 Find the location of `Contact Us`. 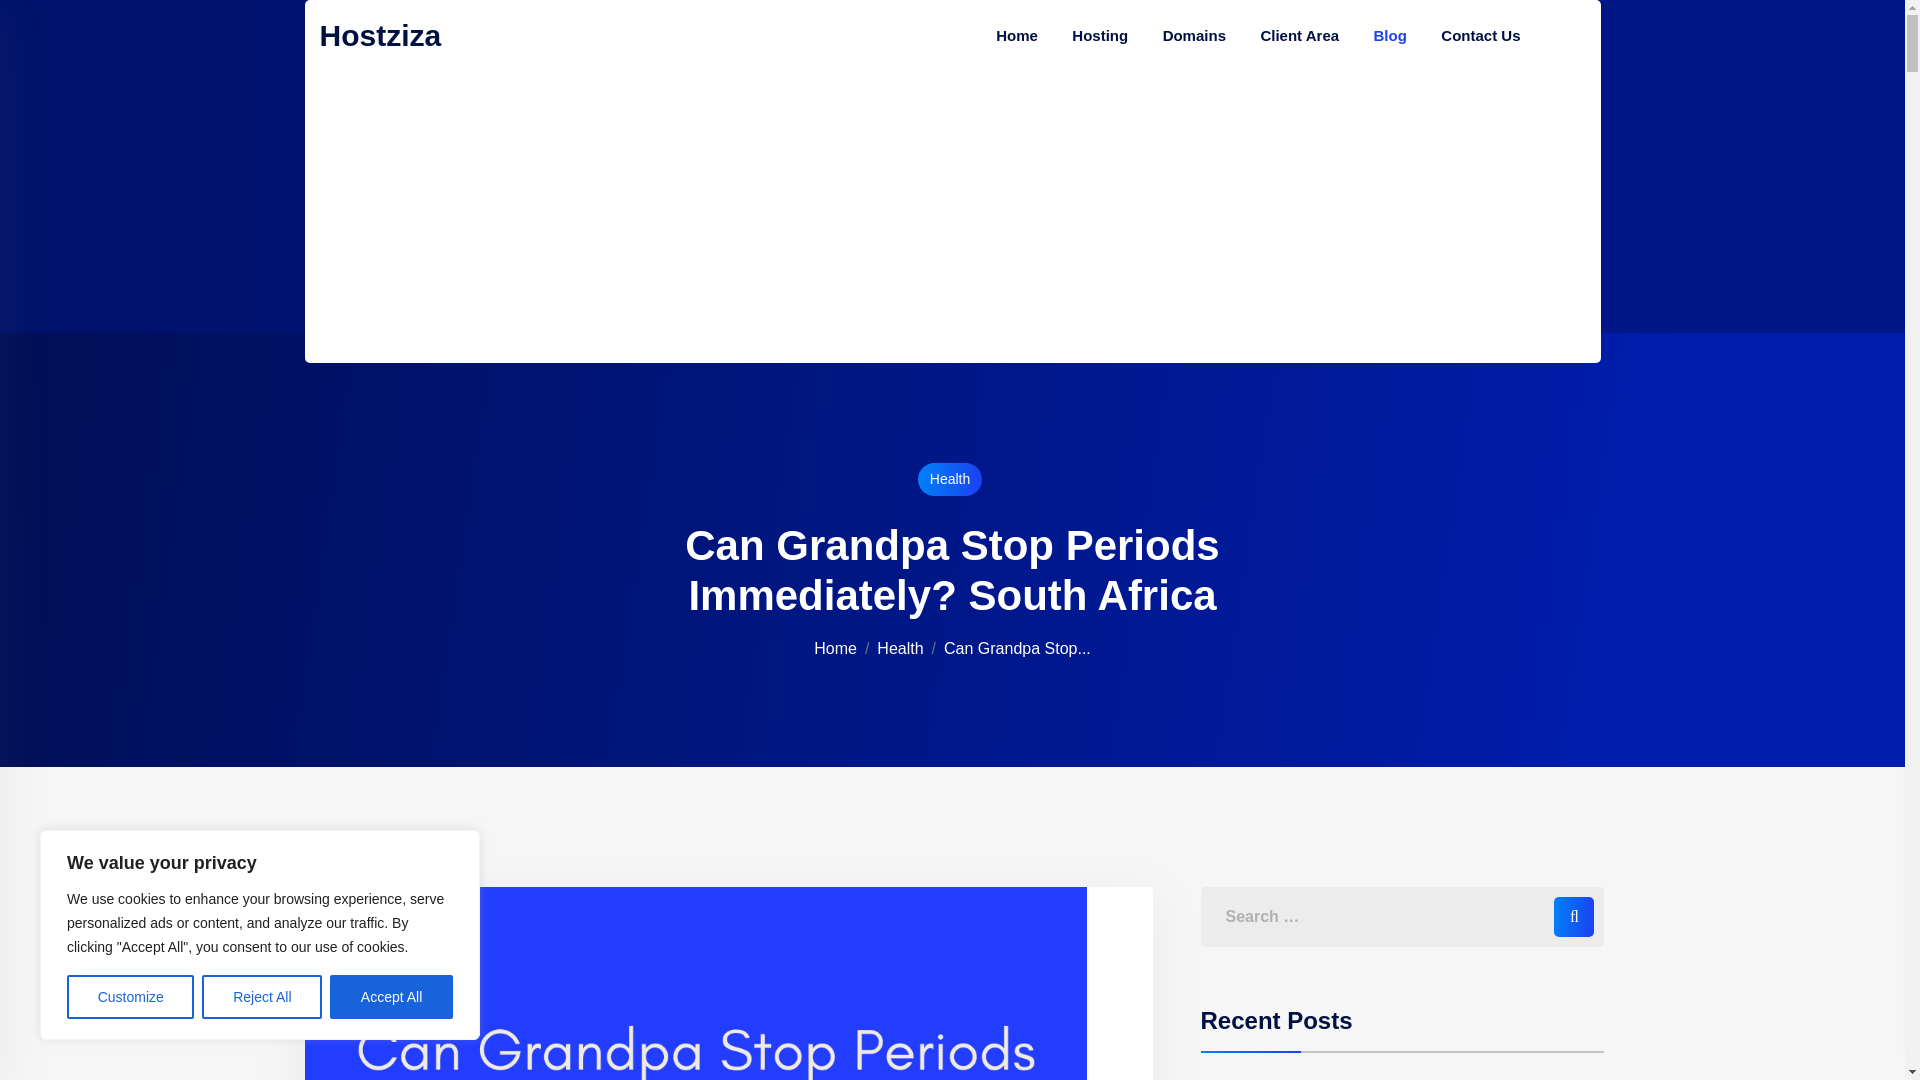

Contact Us is located at coordinates (1480, 36).